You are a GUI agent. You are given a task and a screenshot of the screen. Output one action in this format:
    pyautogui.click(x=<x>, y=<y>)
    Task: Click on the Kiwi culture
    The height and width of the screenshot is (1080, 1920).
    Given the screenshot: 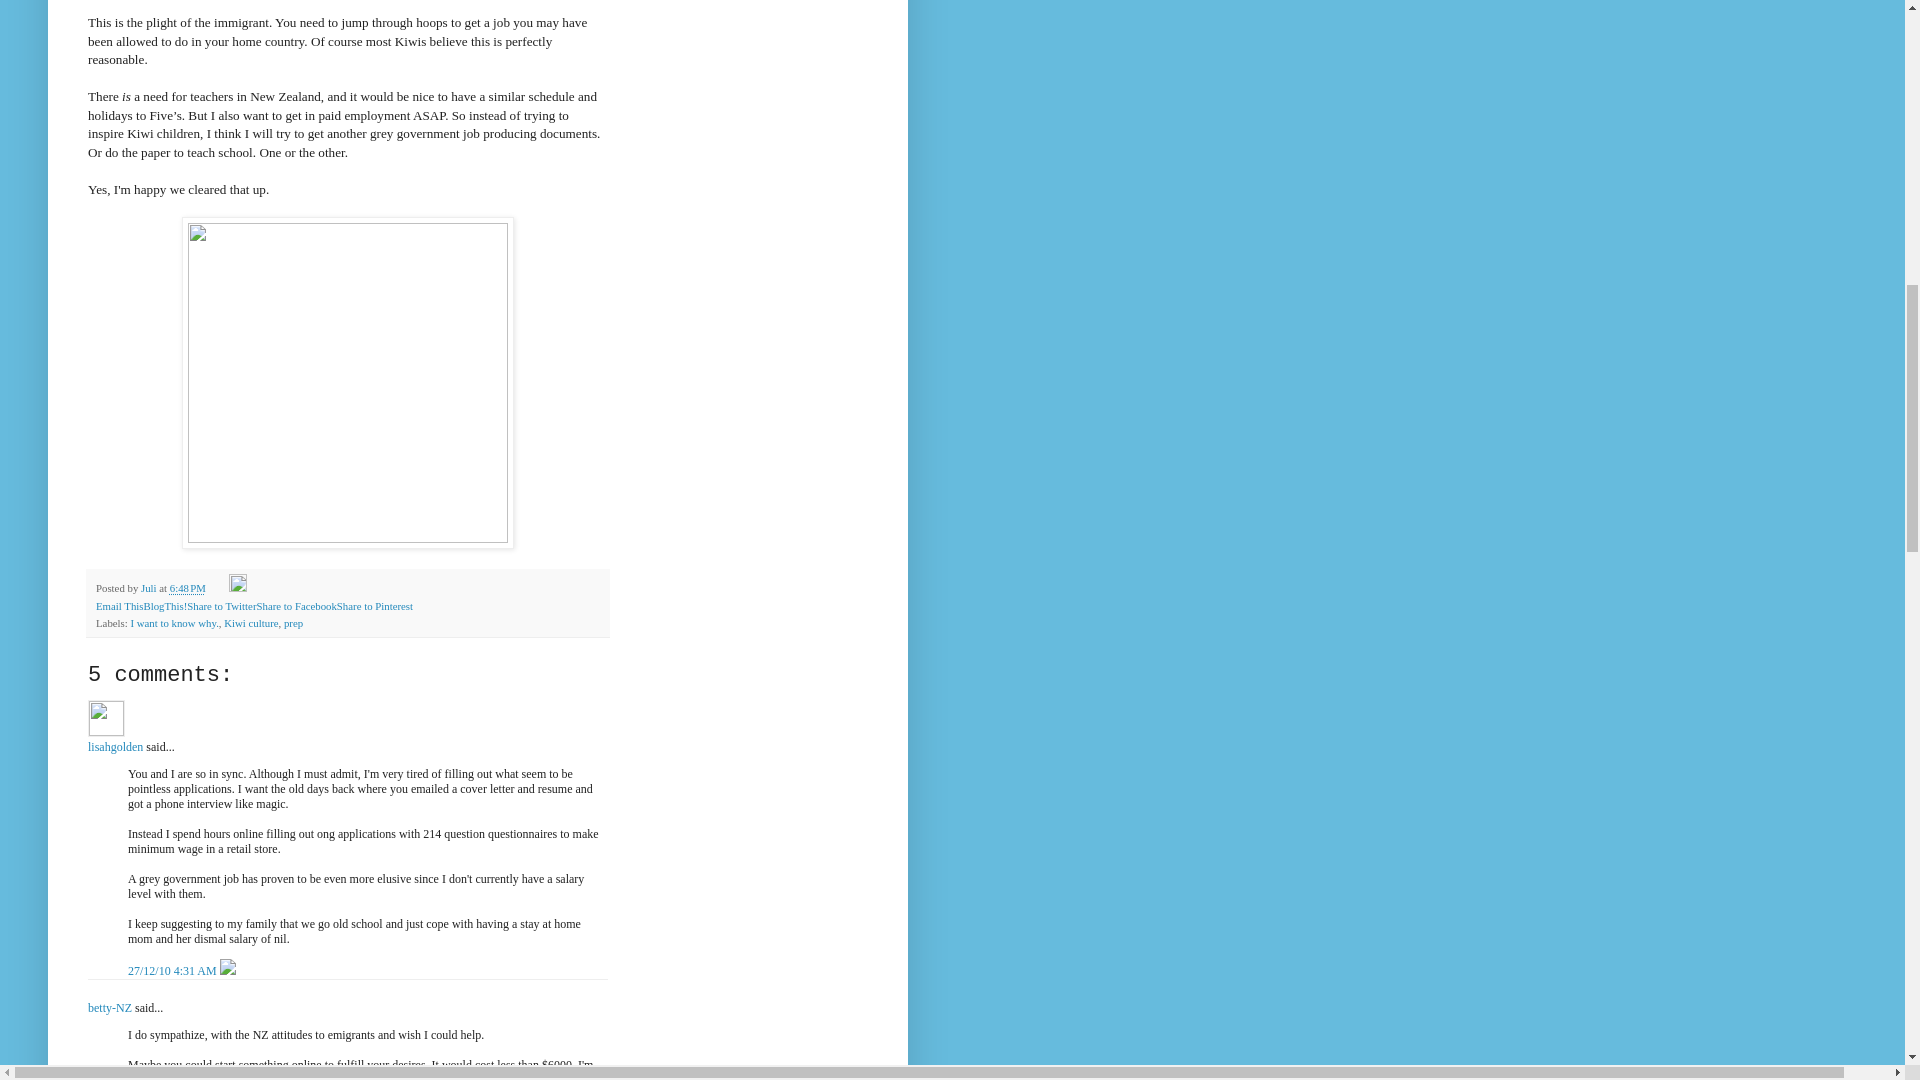 What is the action you would take?
    pyautogui.click(x=251, y=622)
    